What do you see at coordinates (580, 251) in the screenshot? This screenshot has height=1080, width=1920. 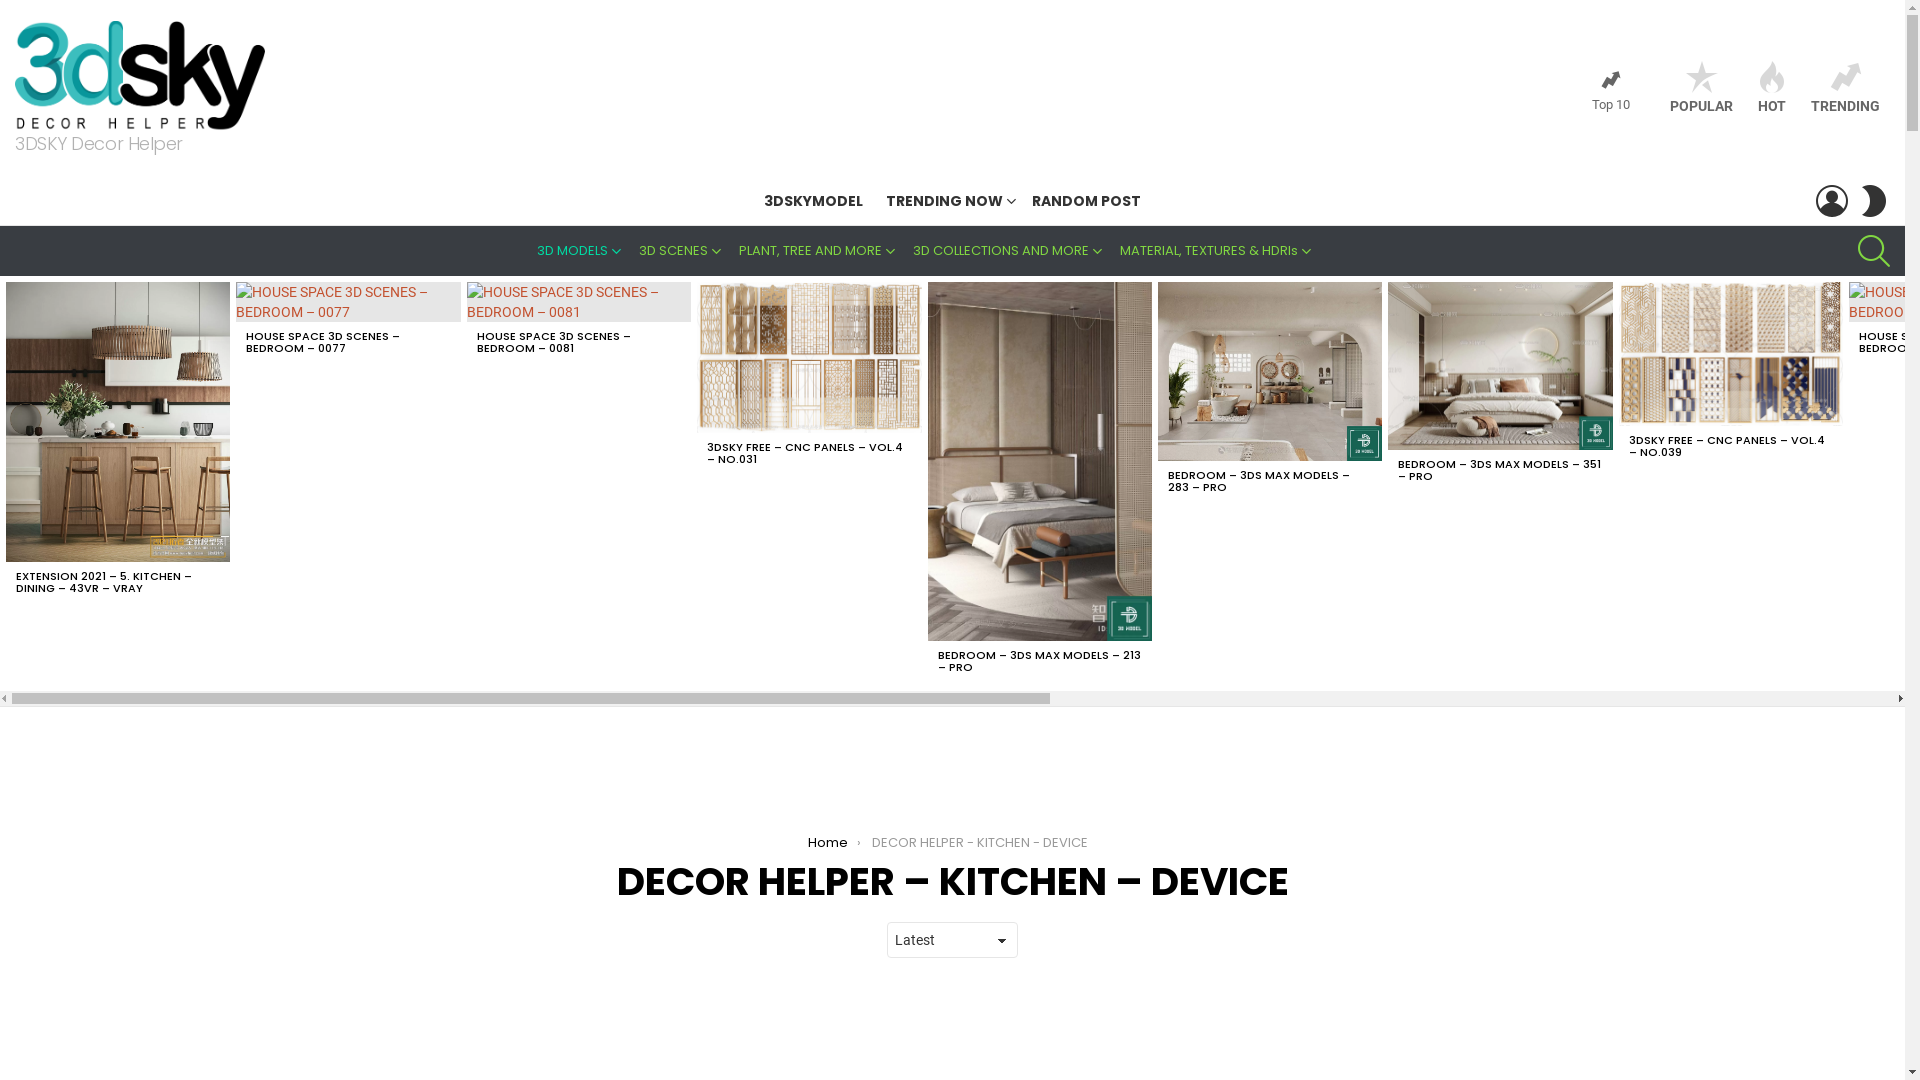 I see `3D MODELS` at bounding box center [580, 251].